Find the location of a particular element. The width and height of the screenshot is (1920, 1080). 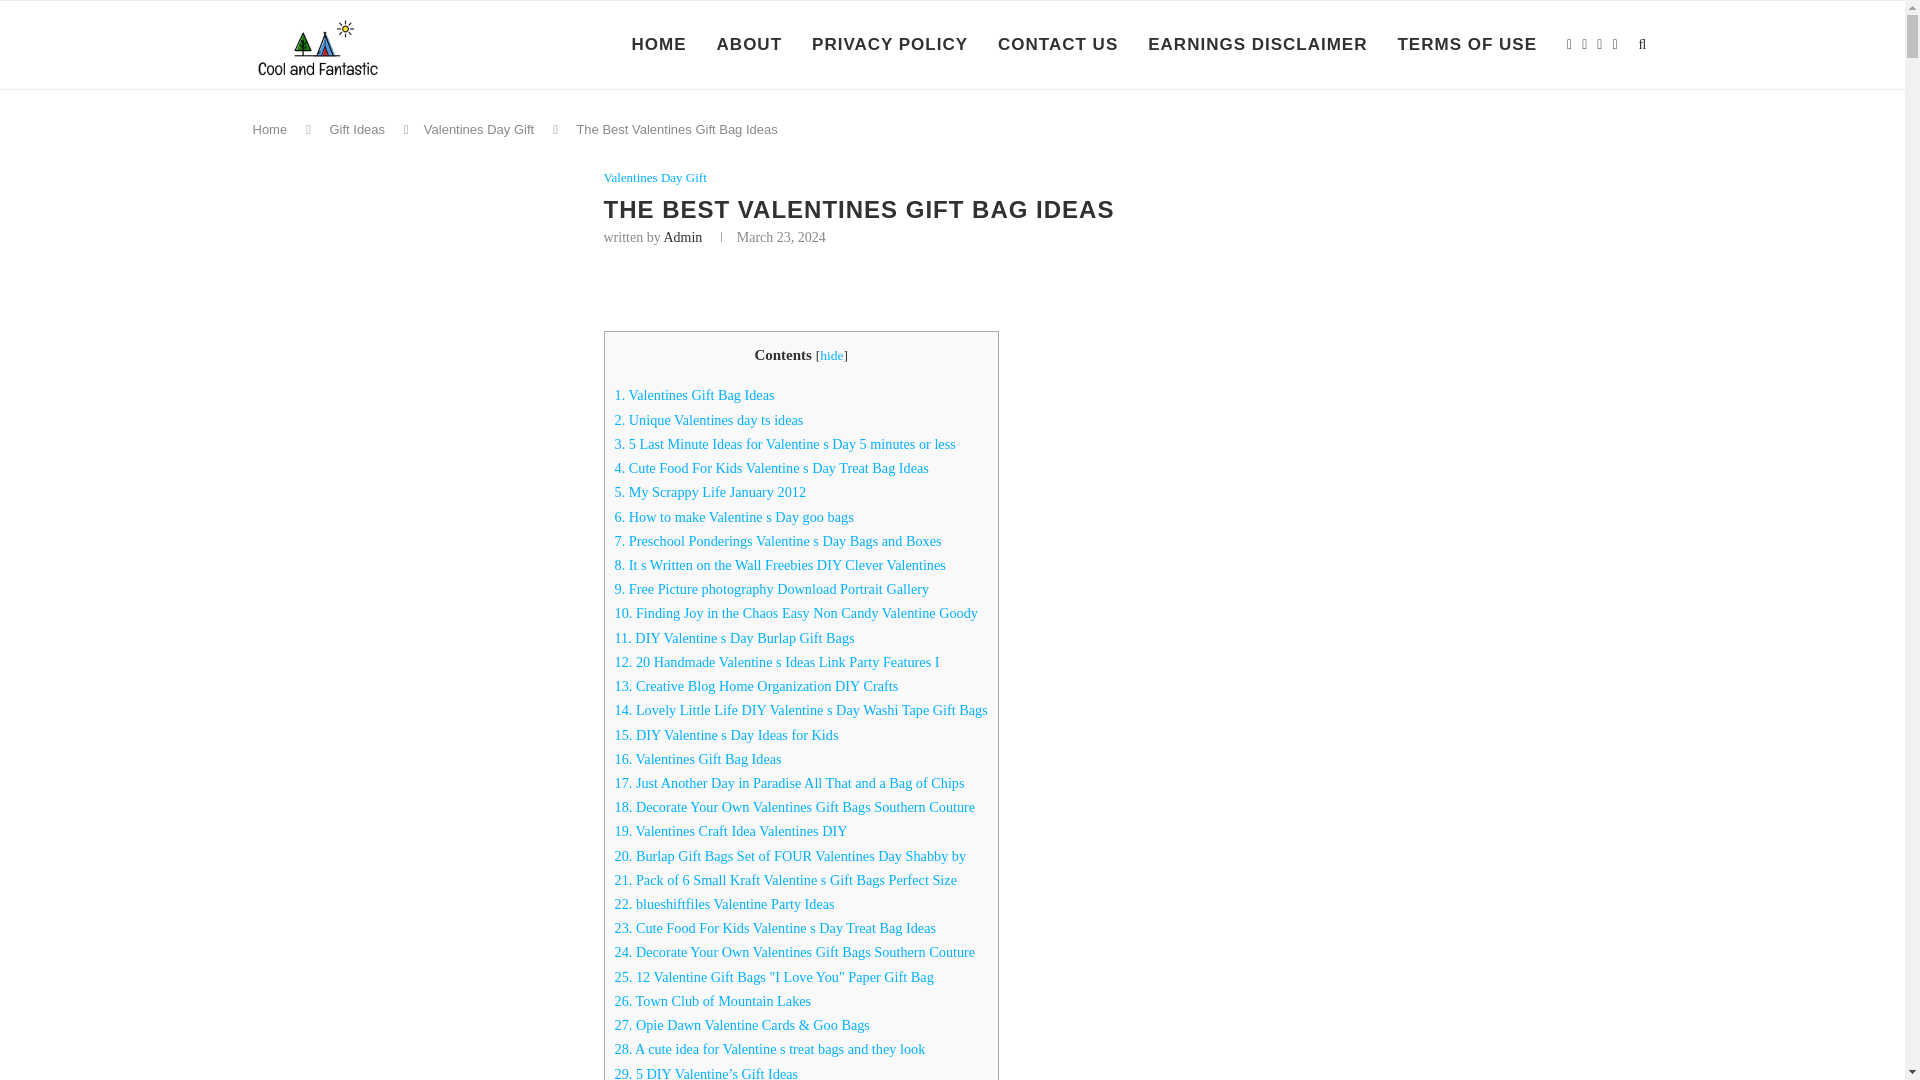

4. Cute Food For Kids Valentine s Day Treat Bag Ideas is located at coordinates (770, 468).